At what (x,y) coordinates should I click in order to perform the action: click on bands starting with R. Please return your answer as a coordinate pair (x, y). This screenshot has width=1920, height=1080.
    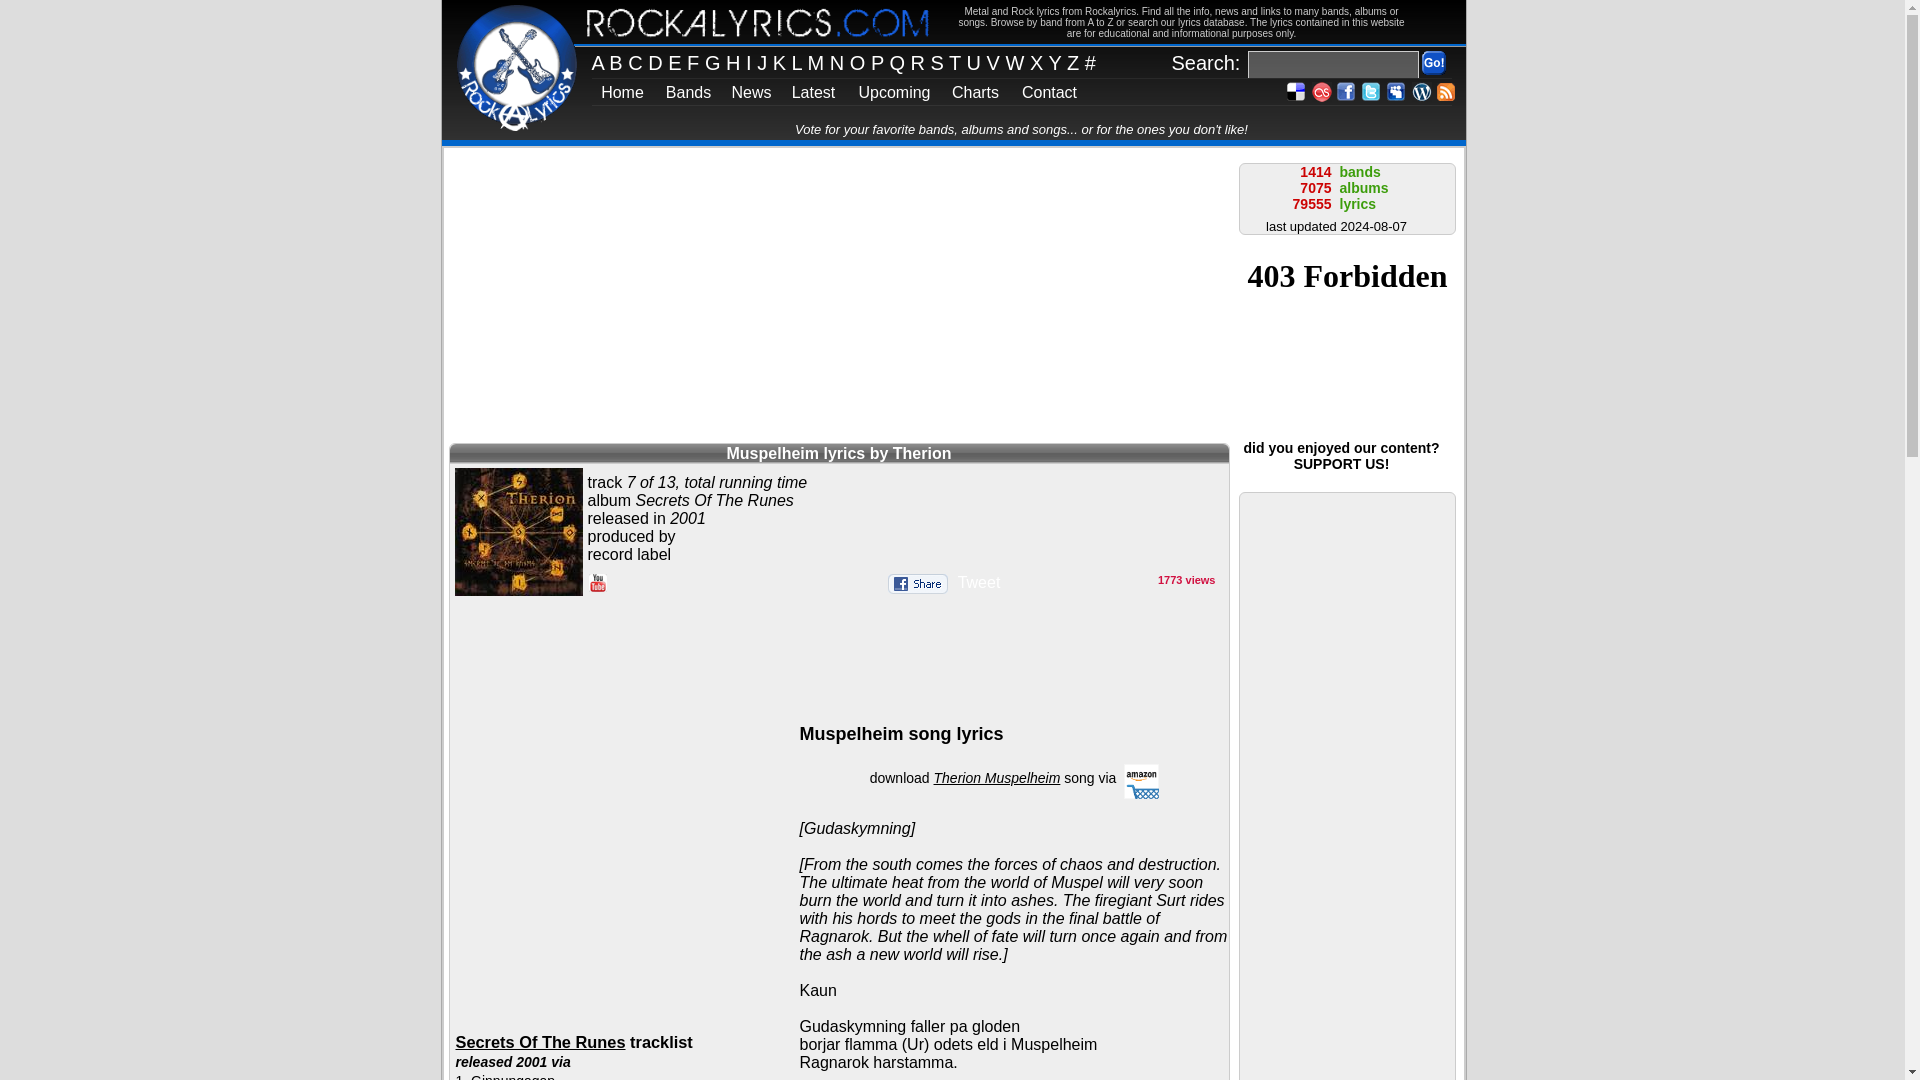
    Looking at the image, I should click on (920, 62).